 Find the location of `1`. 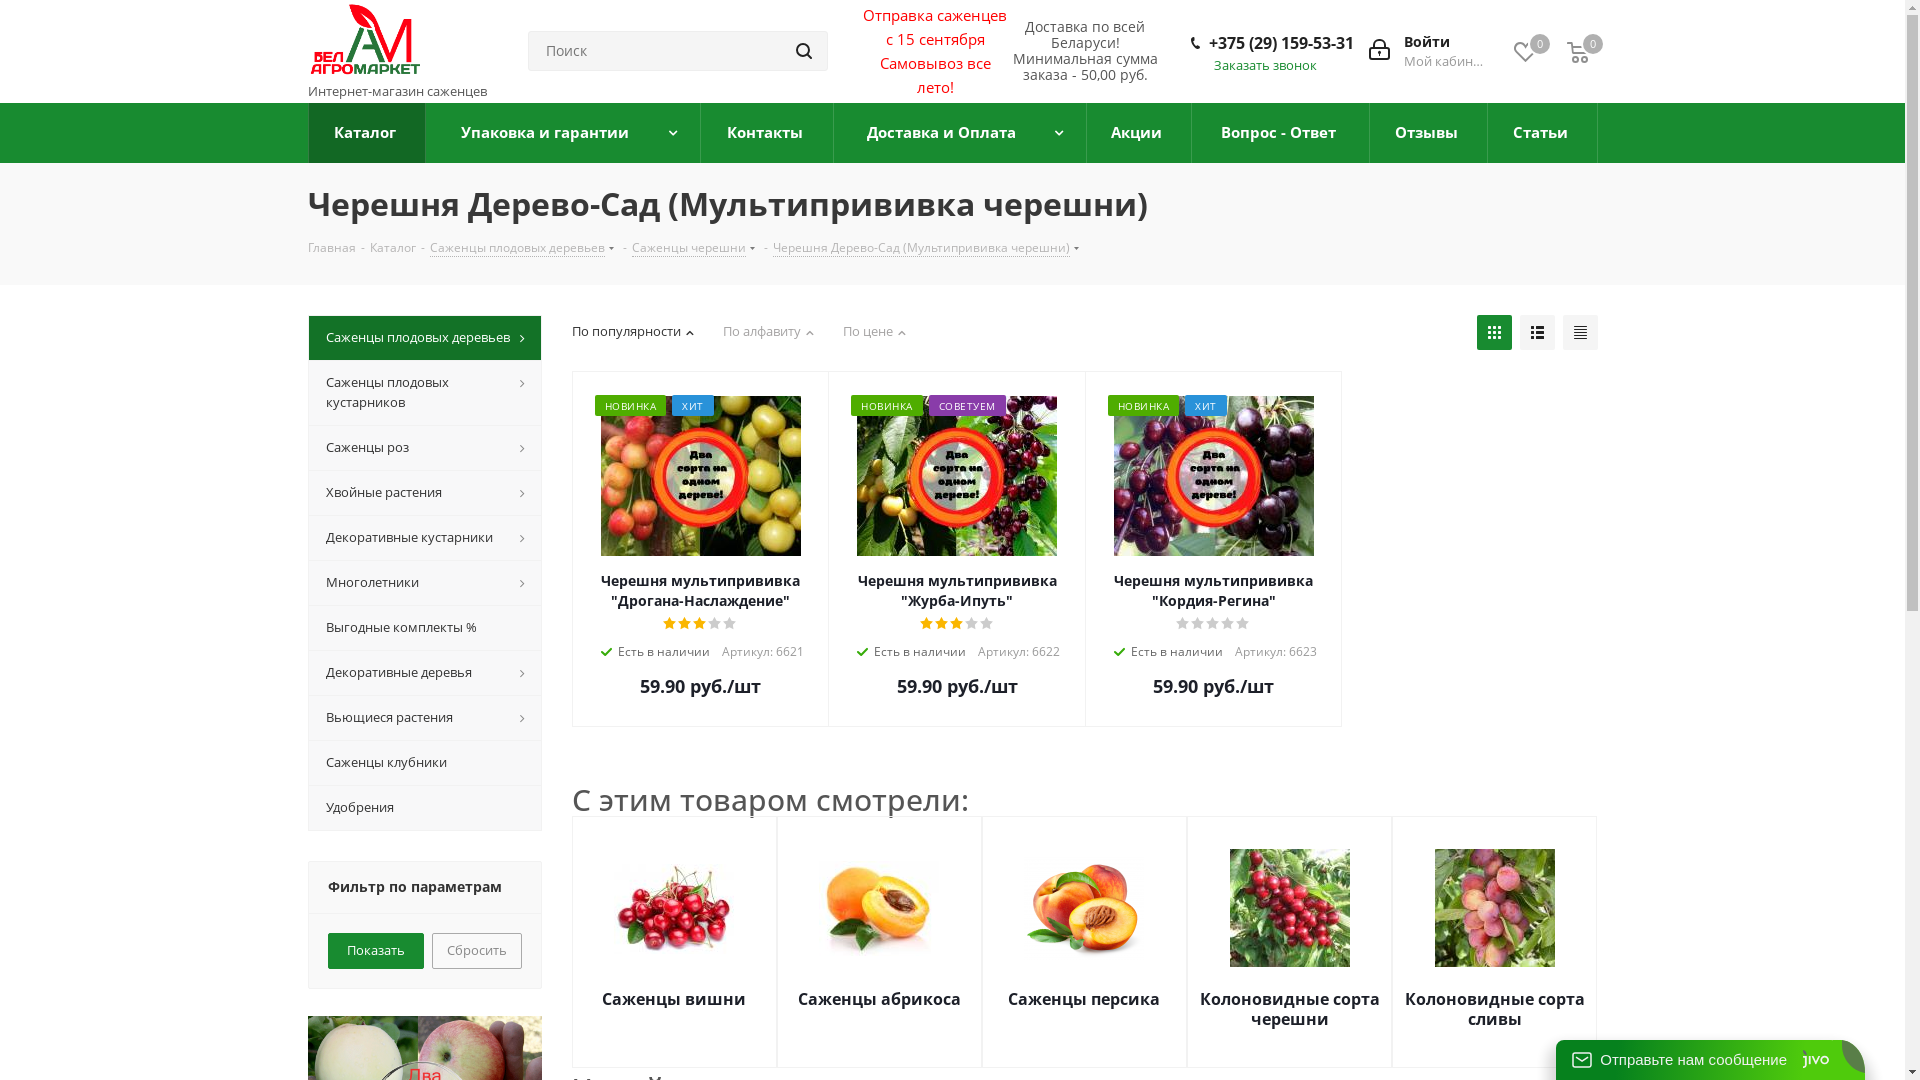

1 is located at coordinates (670, 624).